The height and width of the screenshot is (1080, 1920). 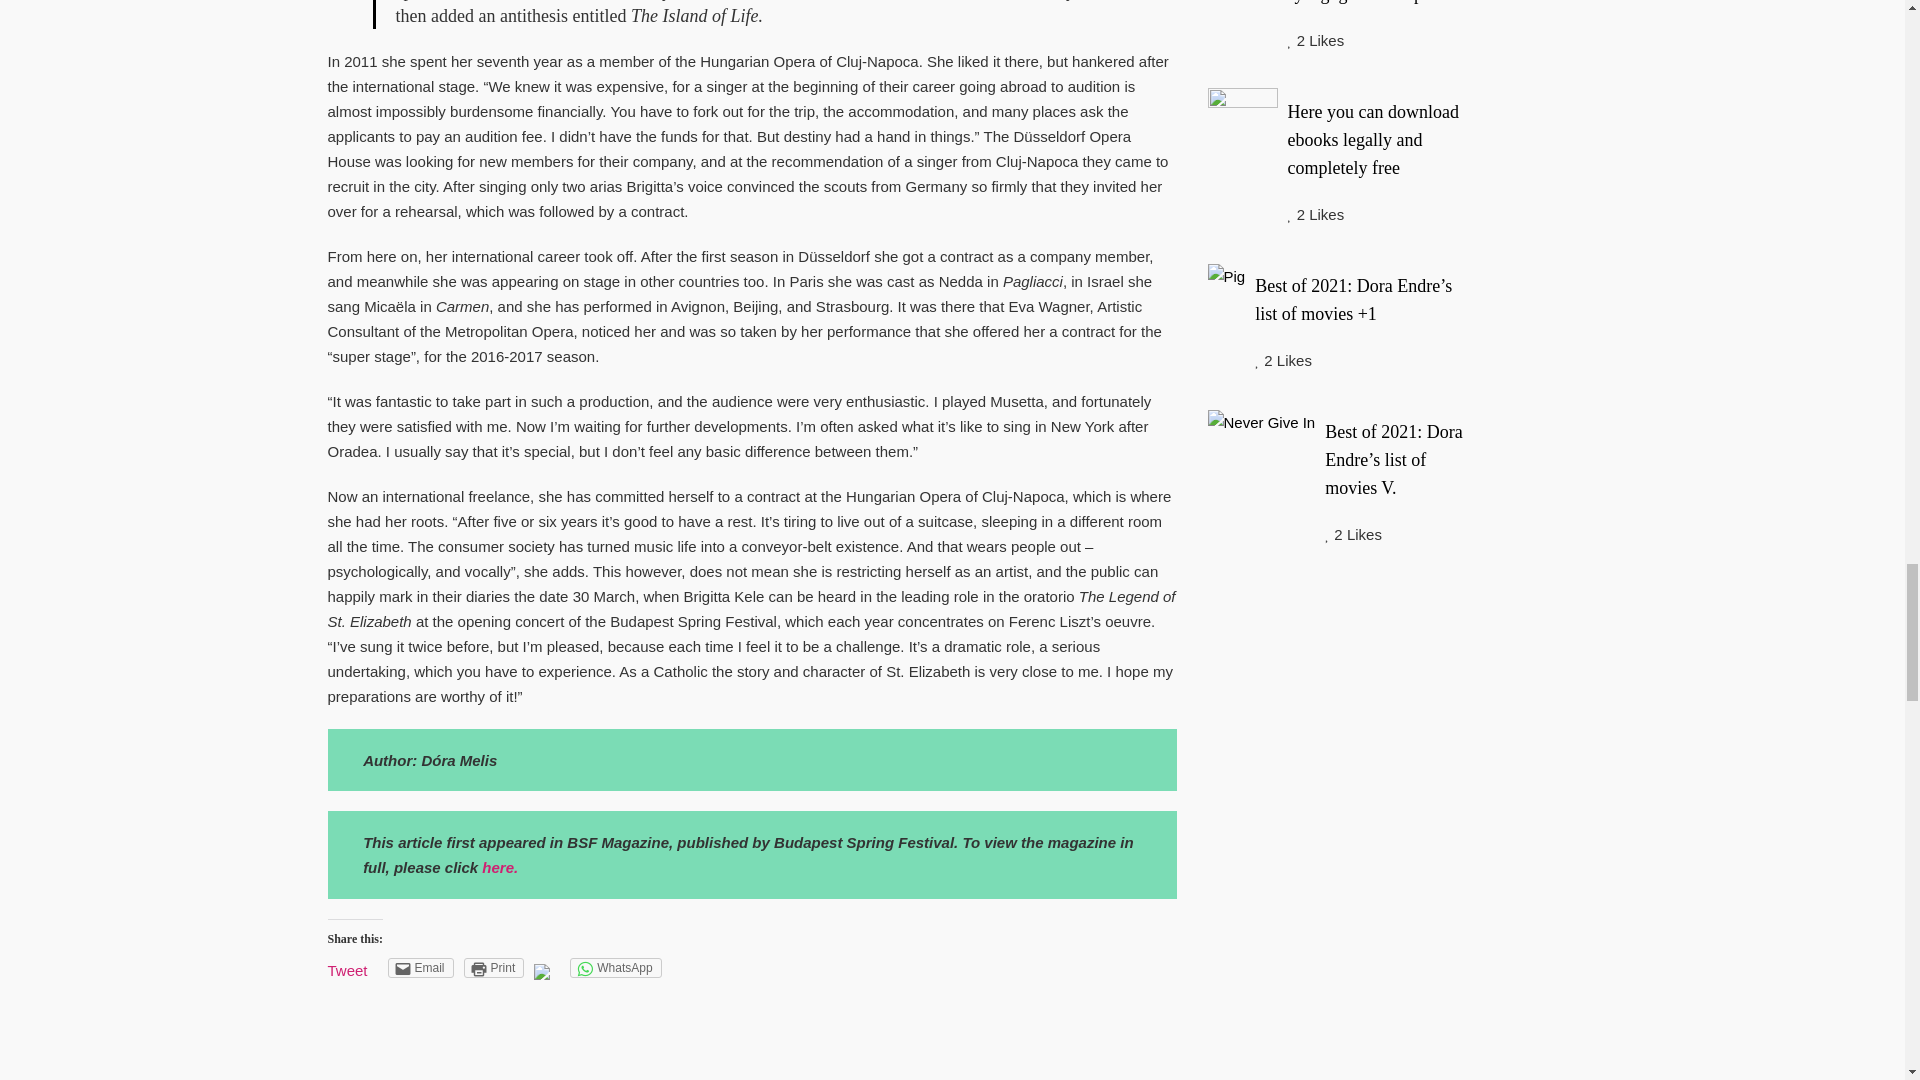 What do you see at coordinates (494, 968) in the screenshot?
I see `Click to print` at bounding box center [494, 968].